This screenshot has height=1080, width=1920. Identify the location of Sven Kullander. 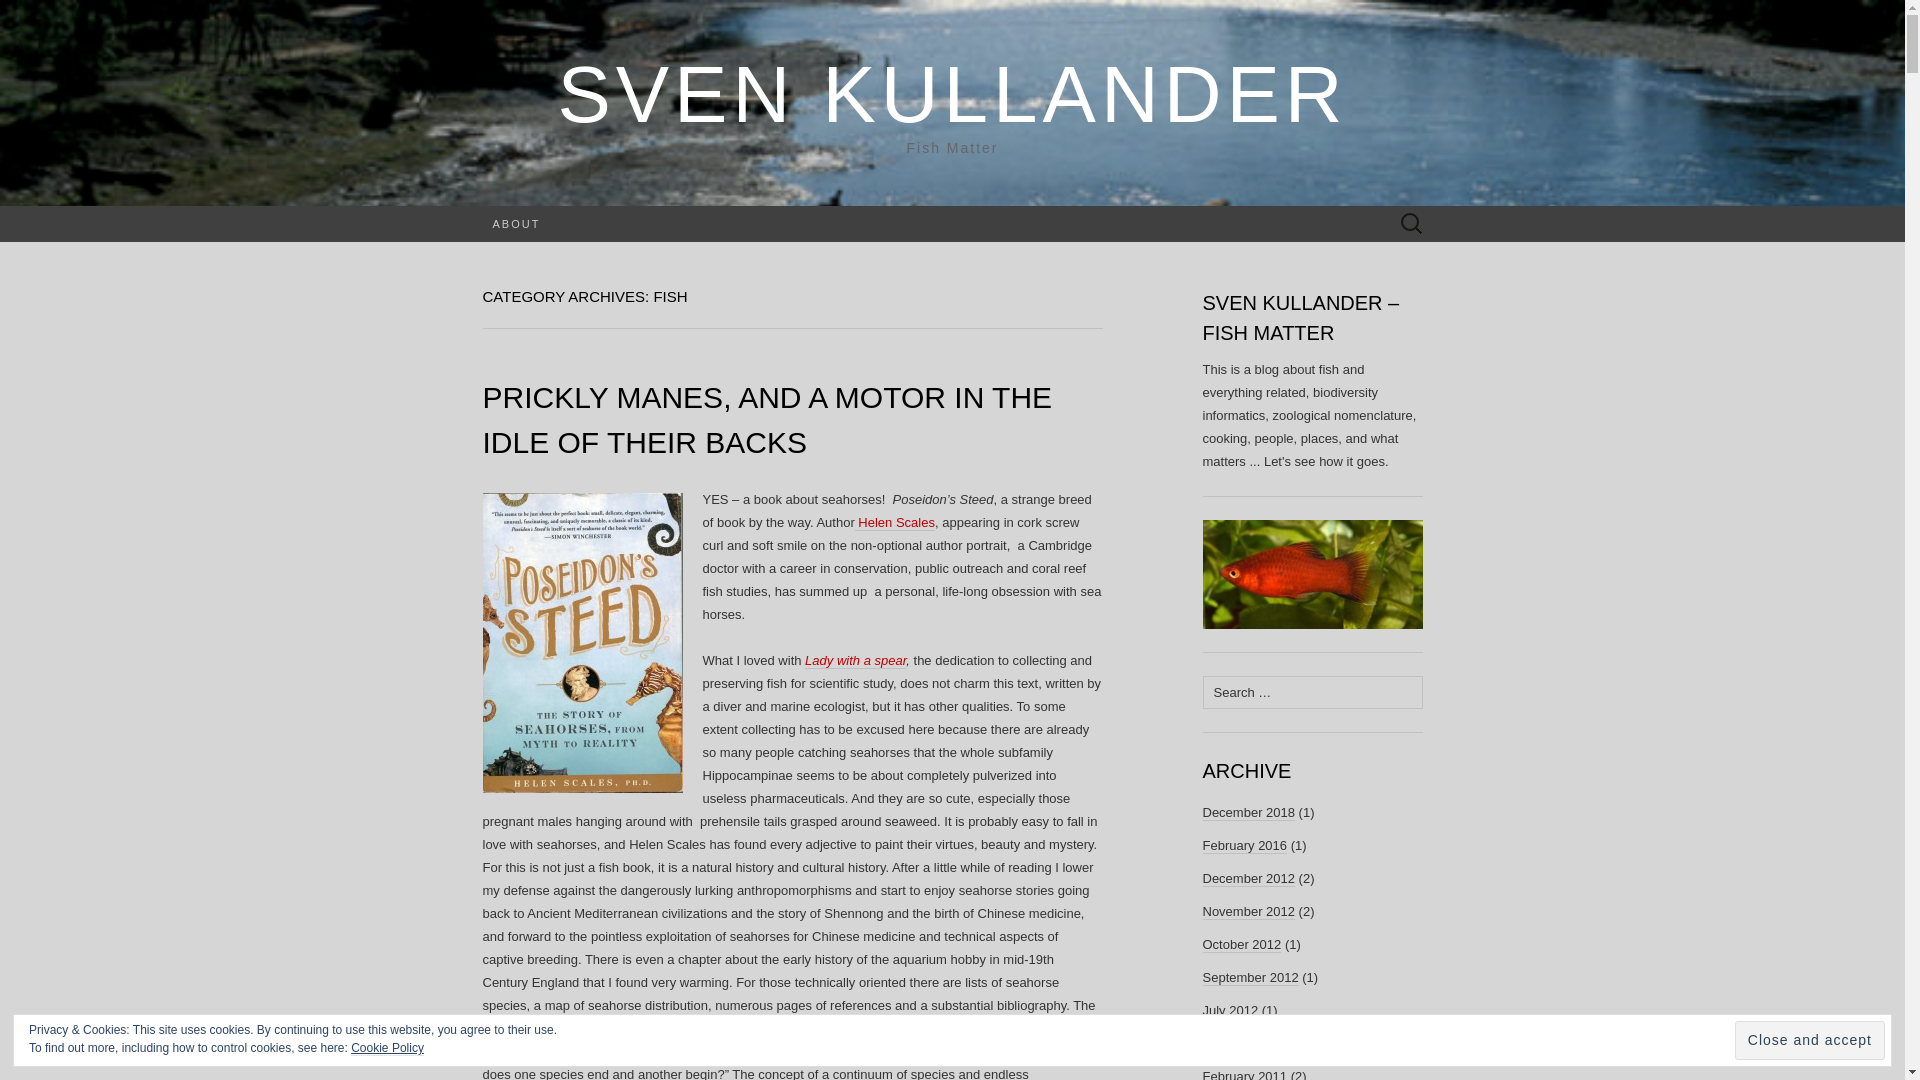
(952, 94).